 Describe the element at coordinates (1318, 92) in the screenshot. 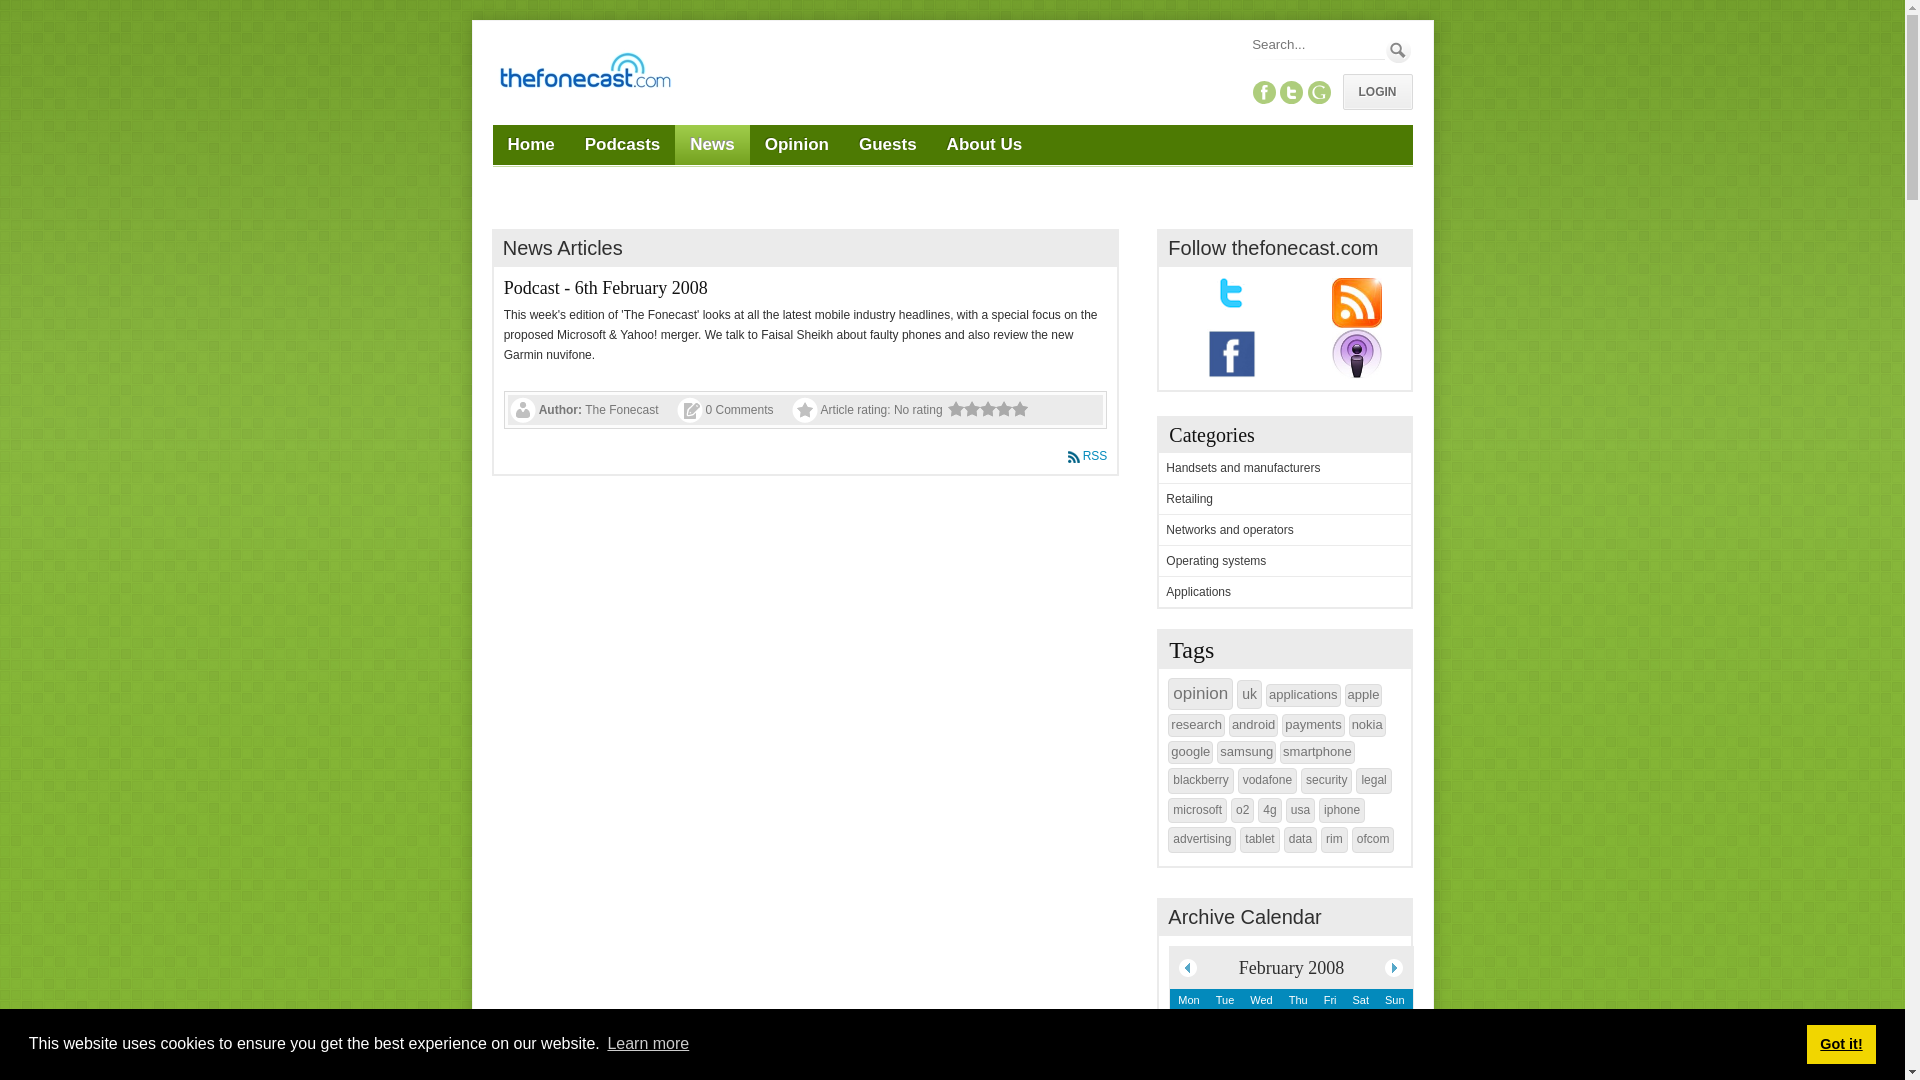

I see `Google` at that location.